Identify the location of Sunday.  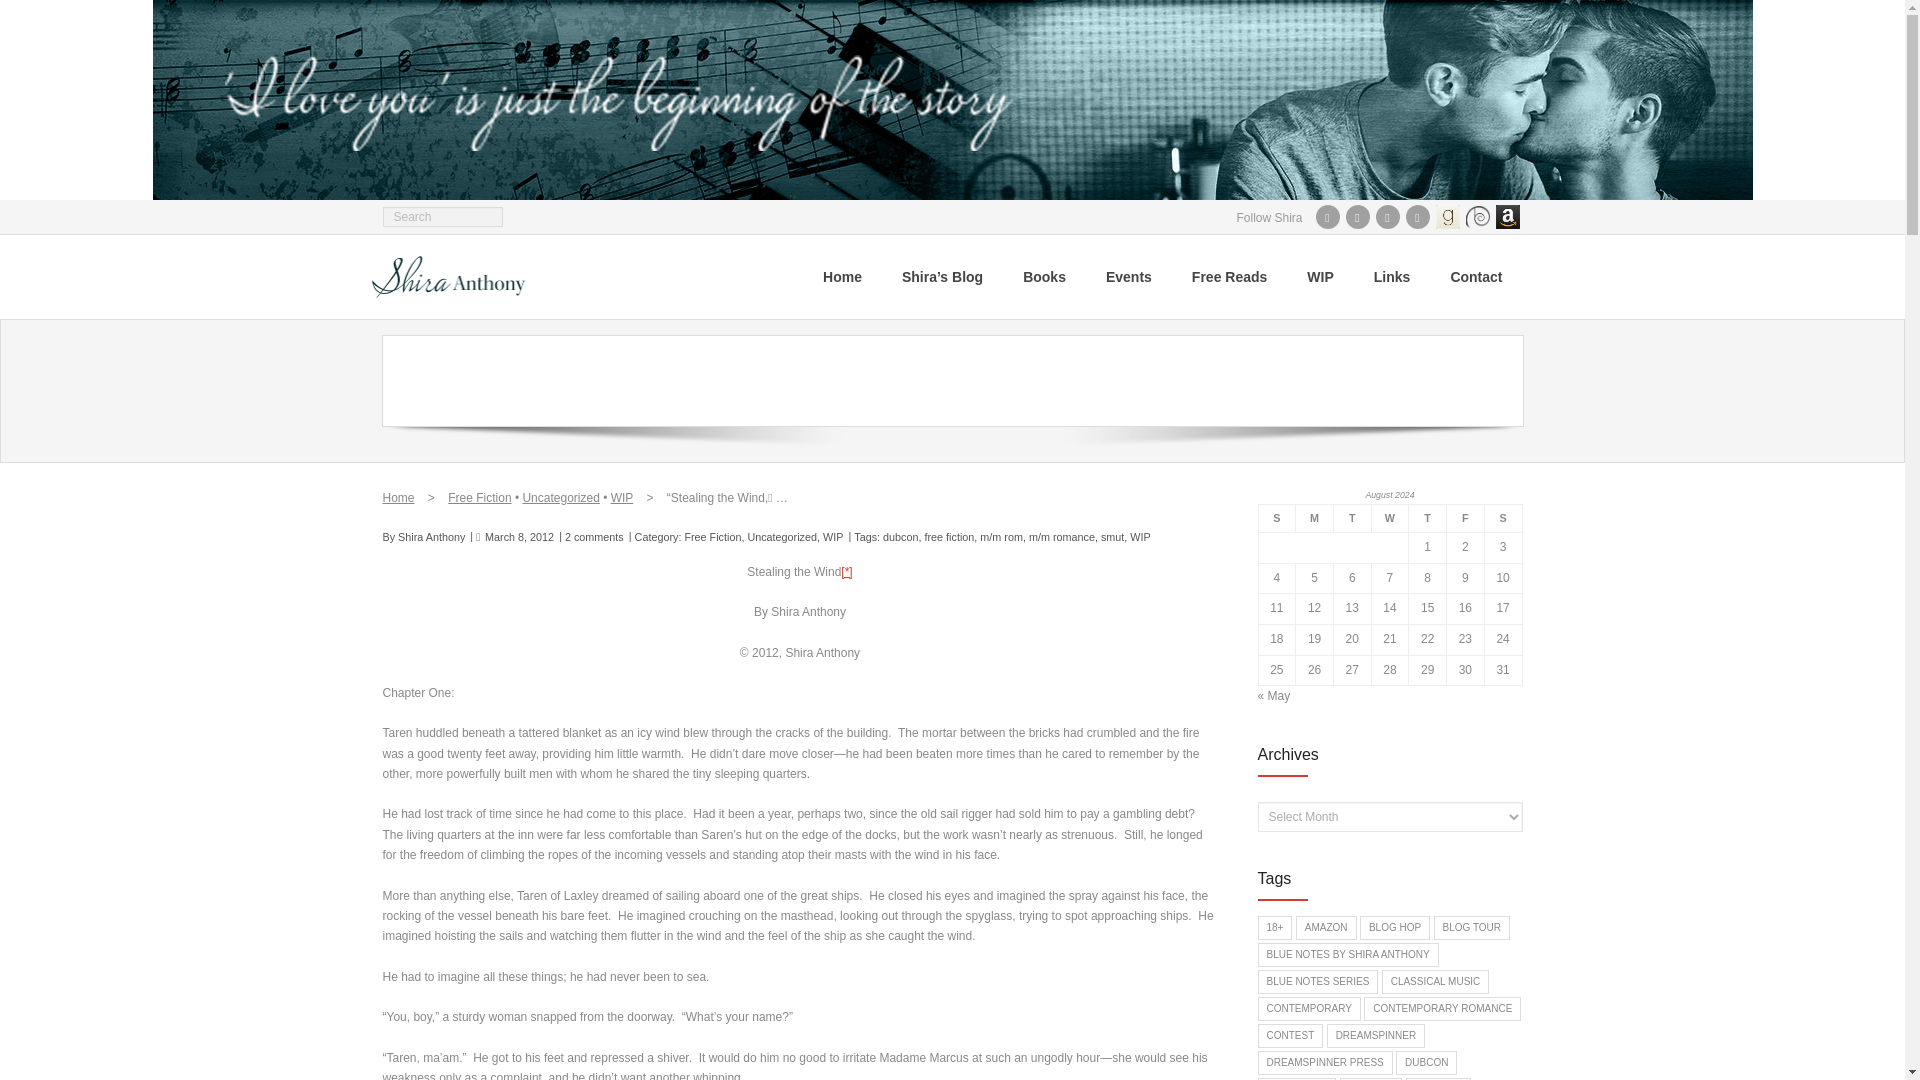
(1276, 518).